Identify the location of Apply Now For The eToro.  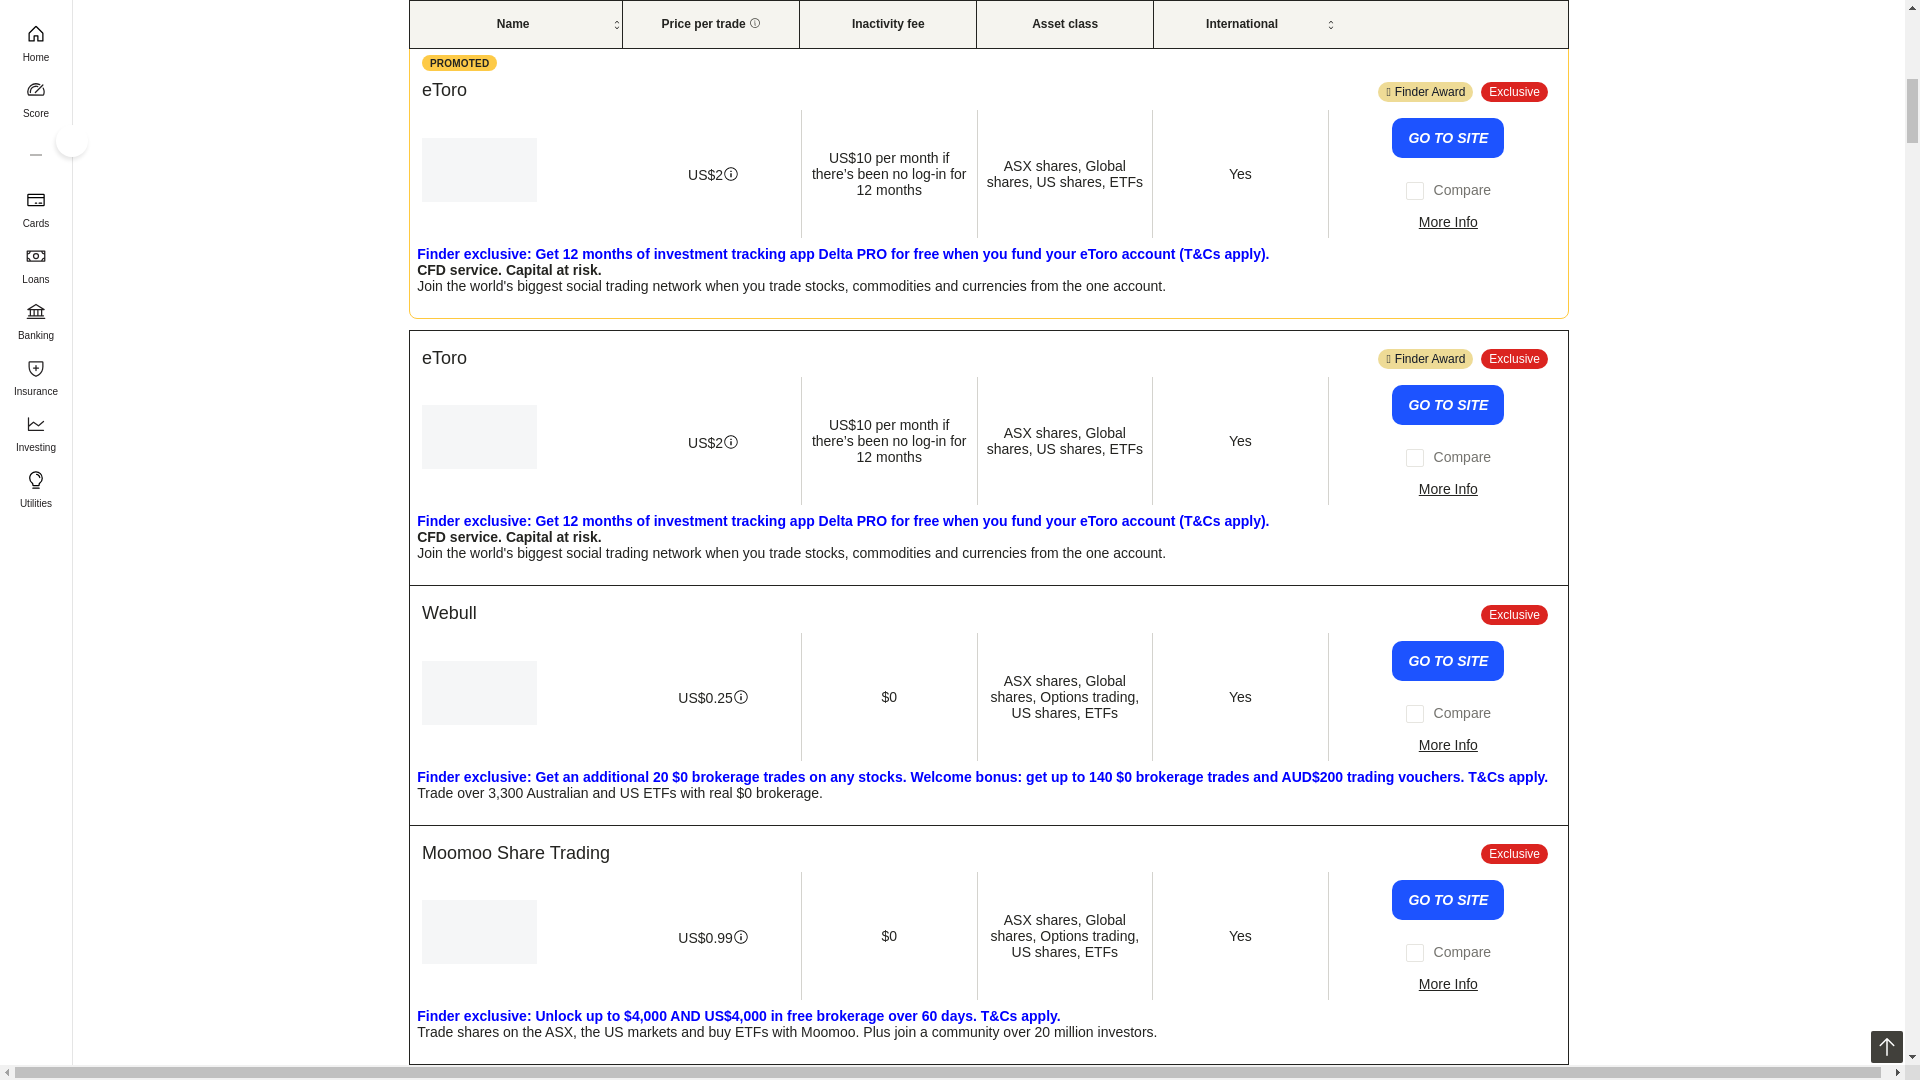
(1448, 404).